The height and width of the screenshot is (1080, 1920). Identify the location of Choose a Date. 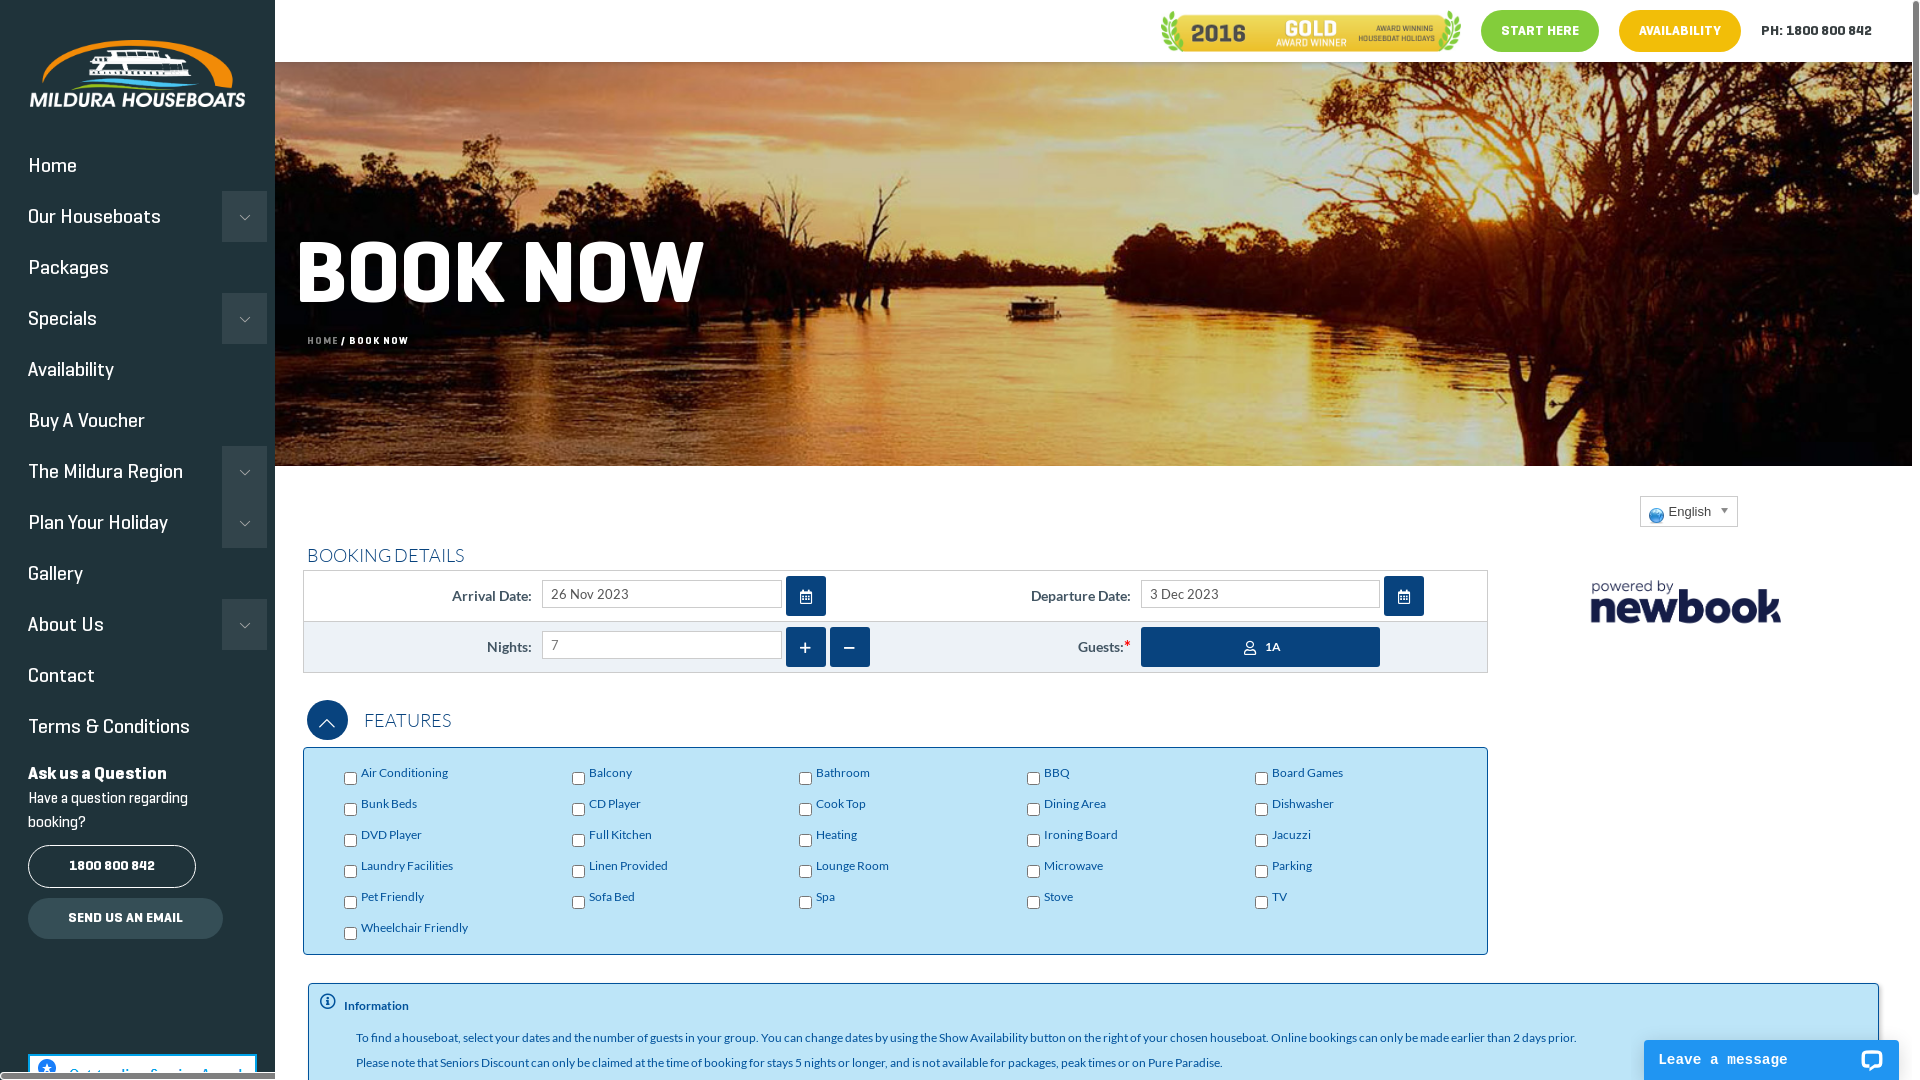
(1404, 597).